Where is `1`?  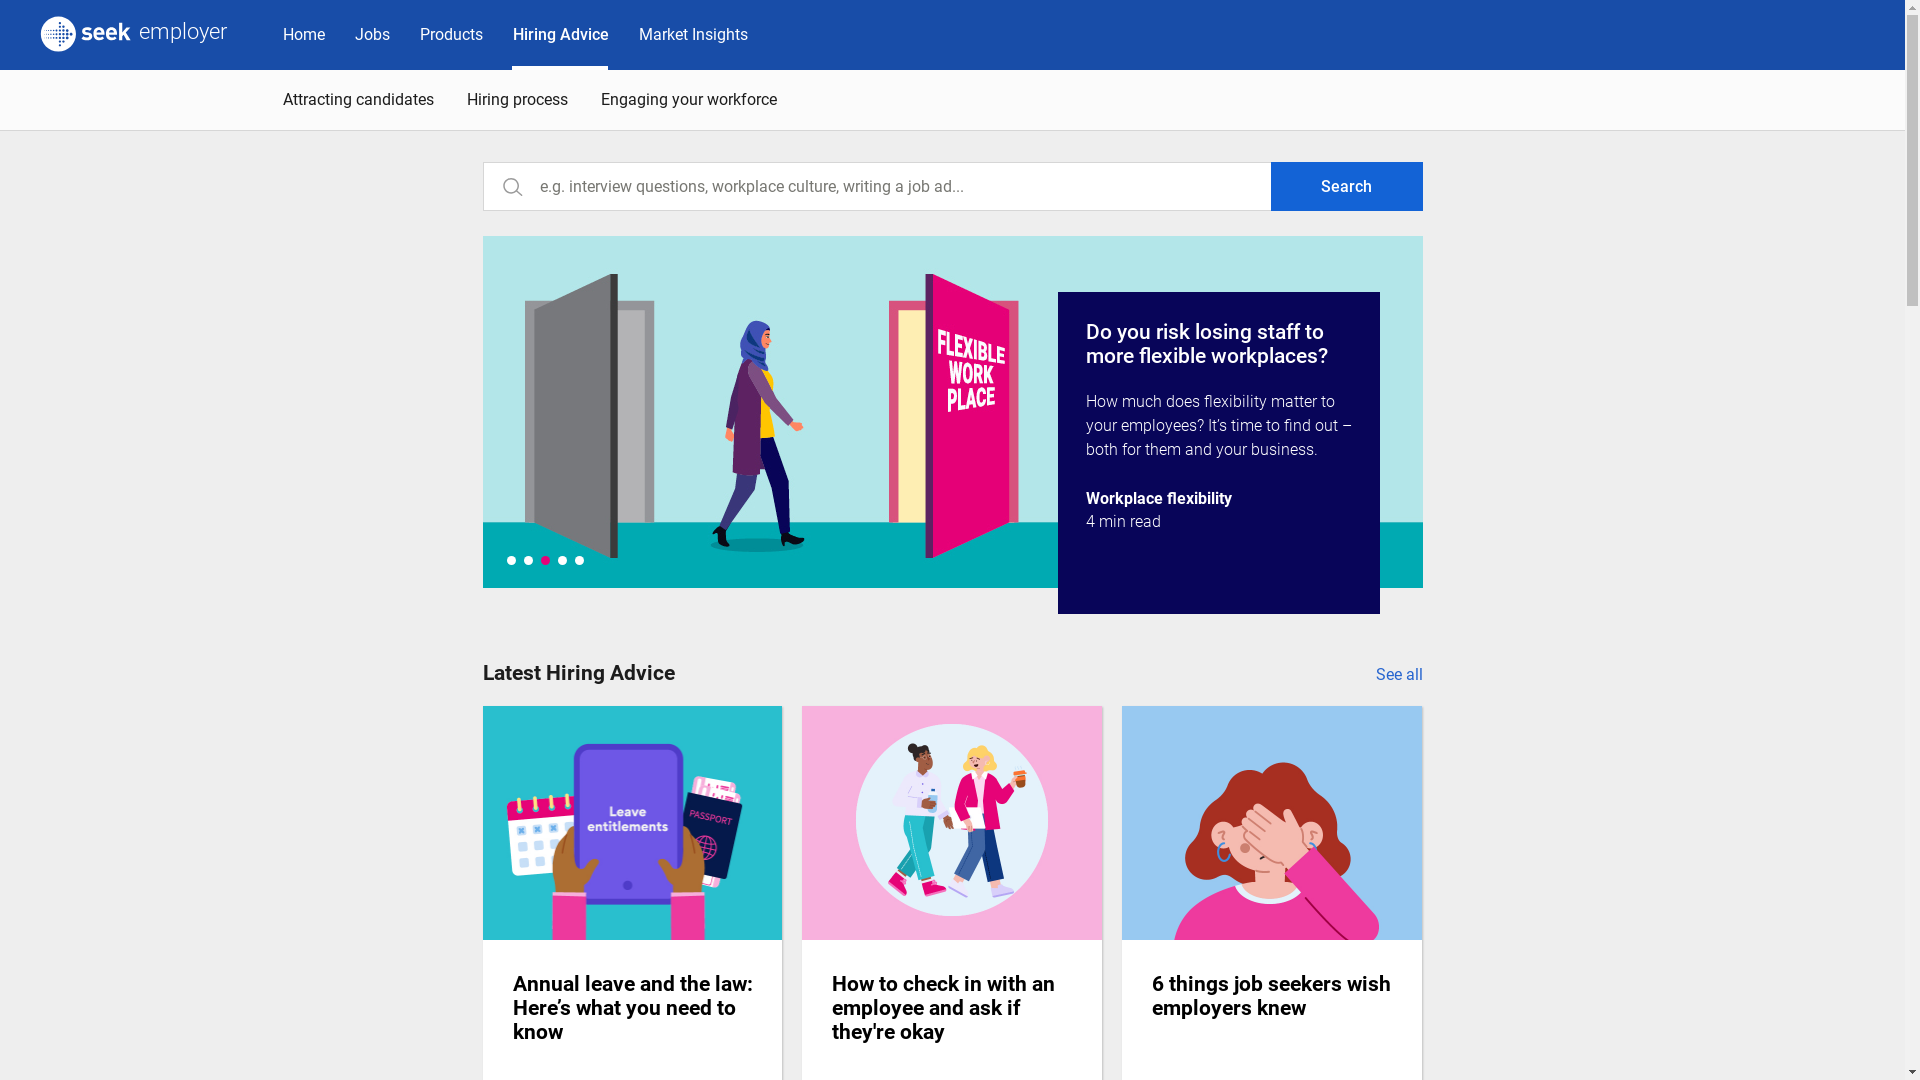
1 is located at coordinates (510, 560).